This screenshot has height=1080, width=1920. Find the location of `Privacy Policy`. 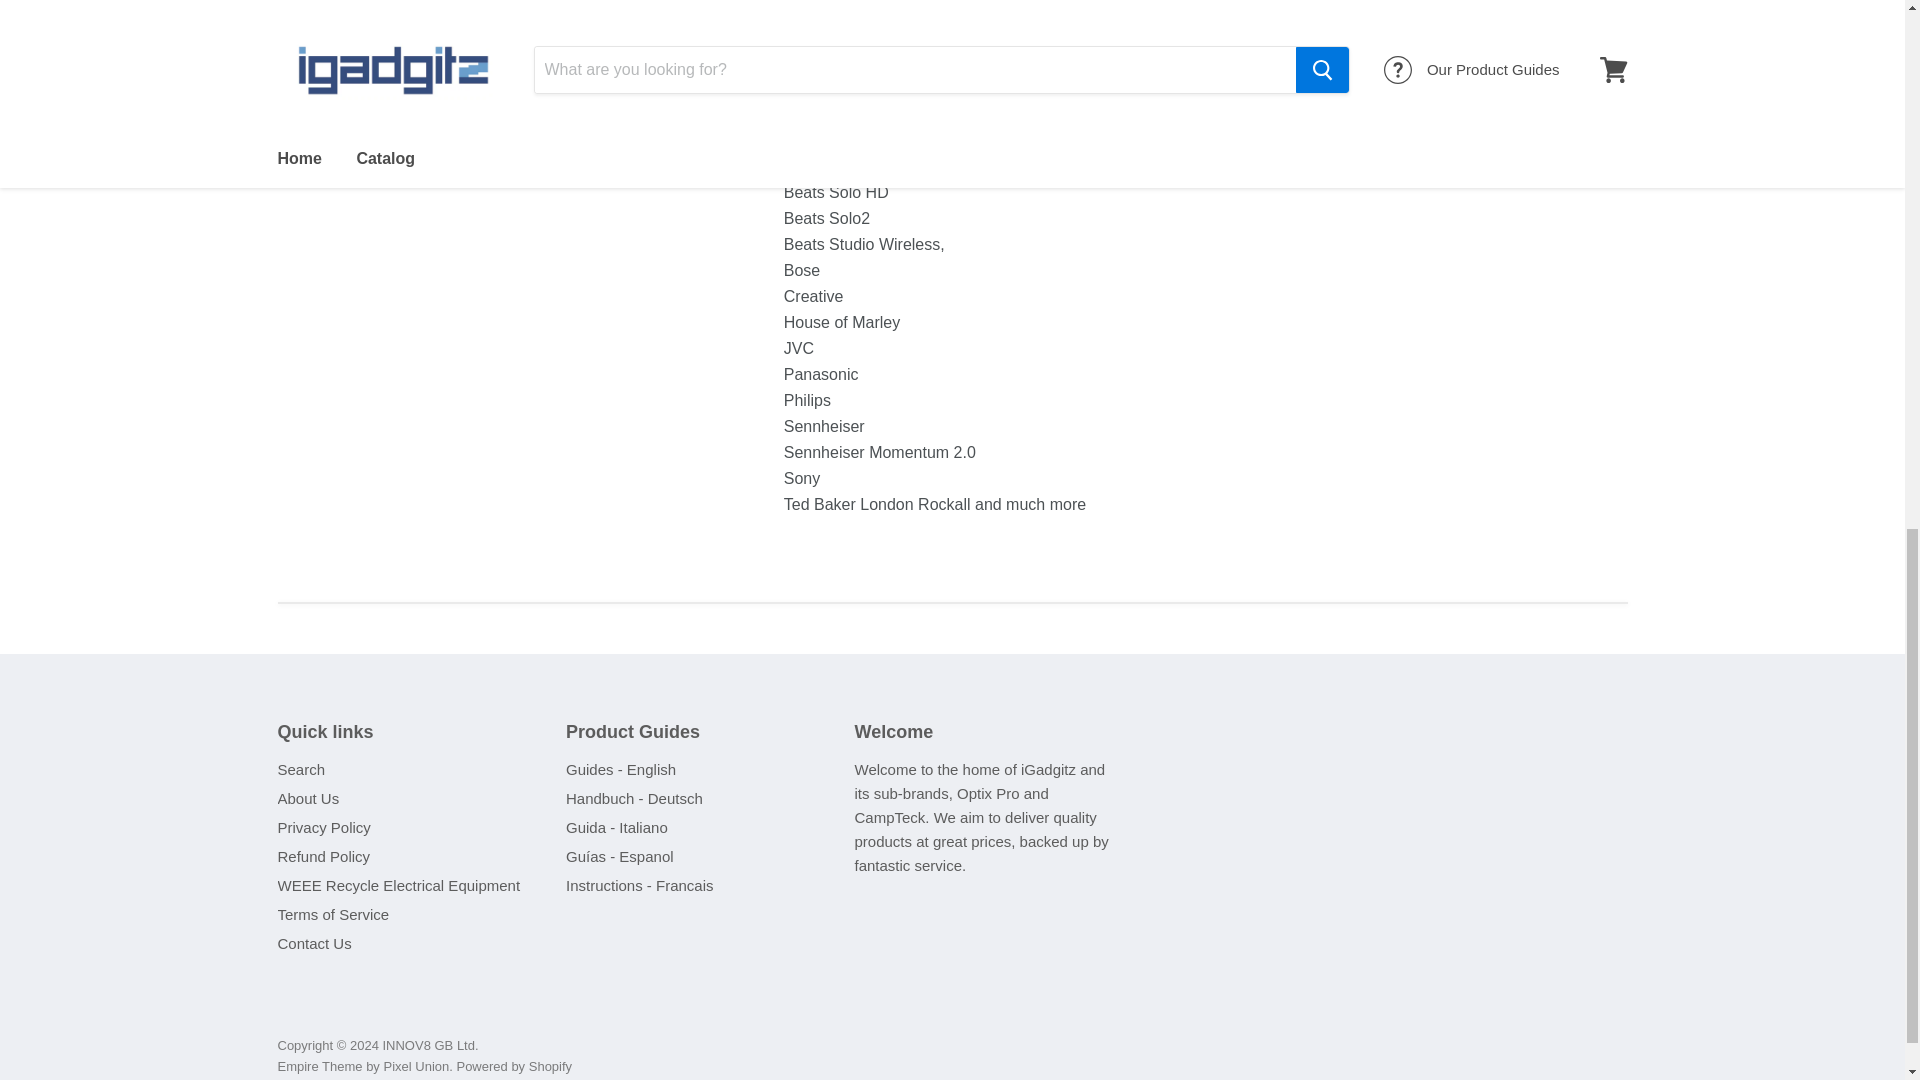

Privacy Policy is located at coordinates (324, 826).